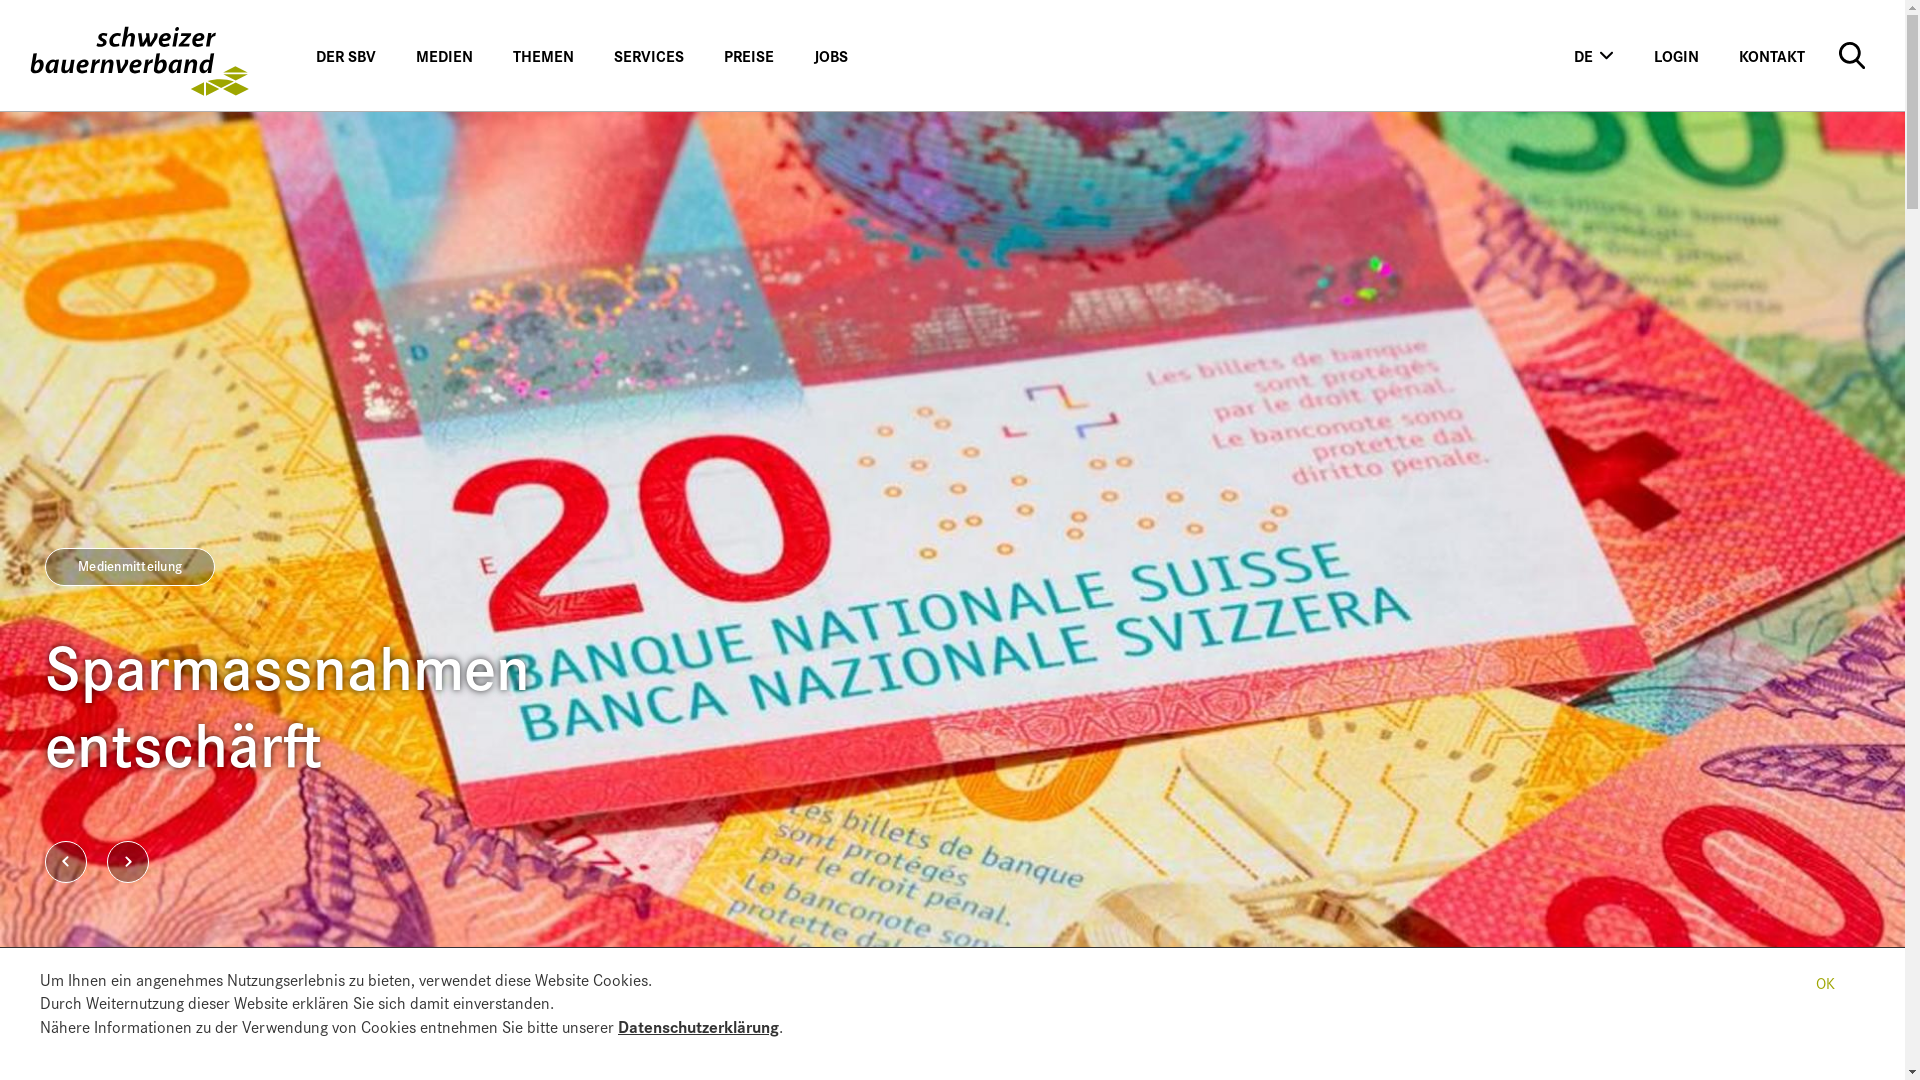 Image resolution: width=1920 pixels, height=1080 pixels. Describe the element at coordinates (831, 55) in the screenshot. I see `JOBS` at that location.